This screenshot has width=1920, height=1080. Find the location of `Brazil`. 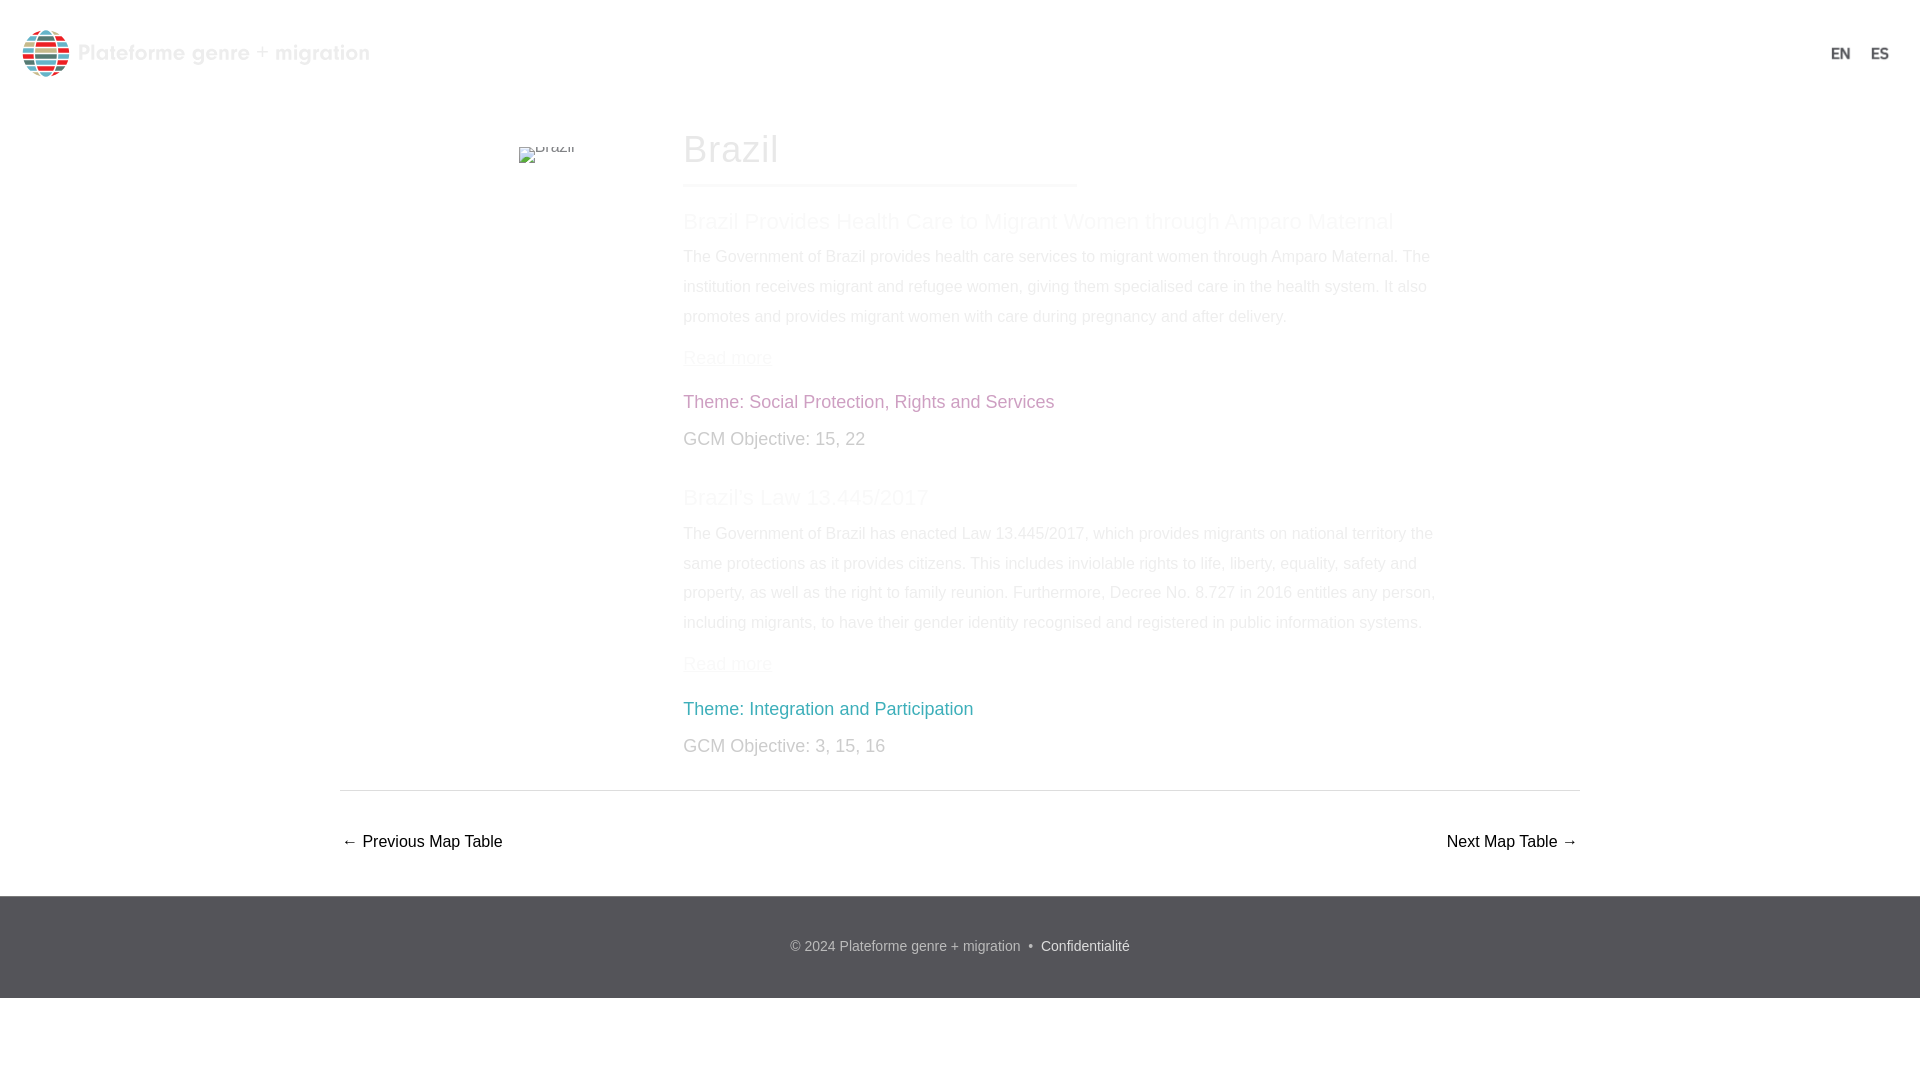

Brazil is located at coordinates (546, 154).